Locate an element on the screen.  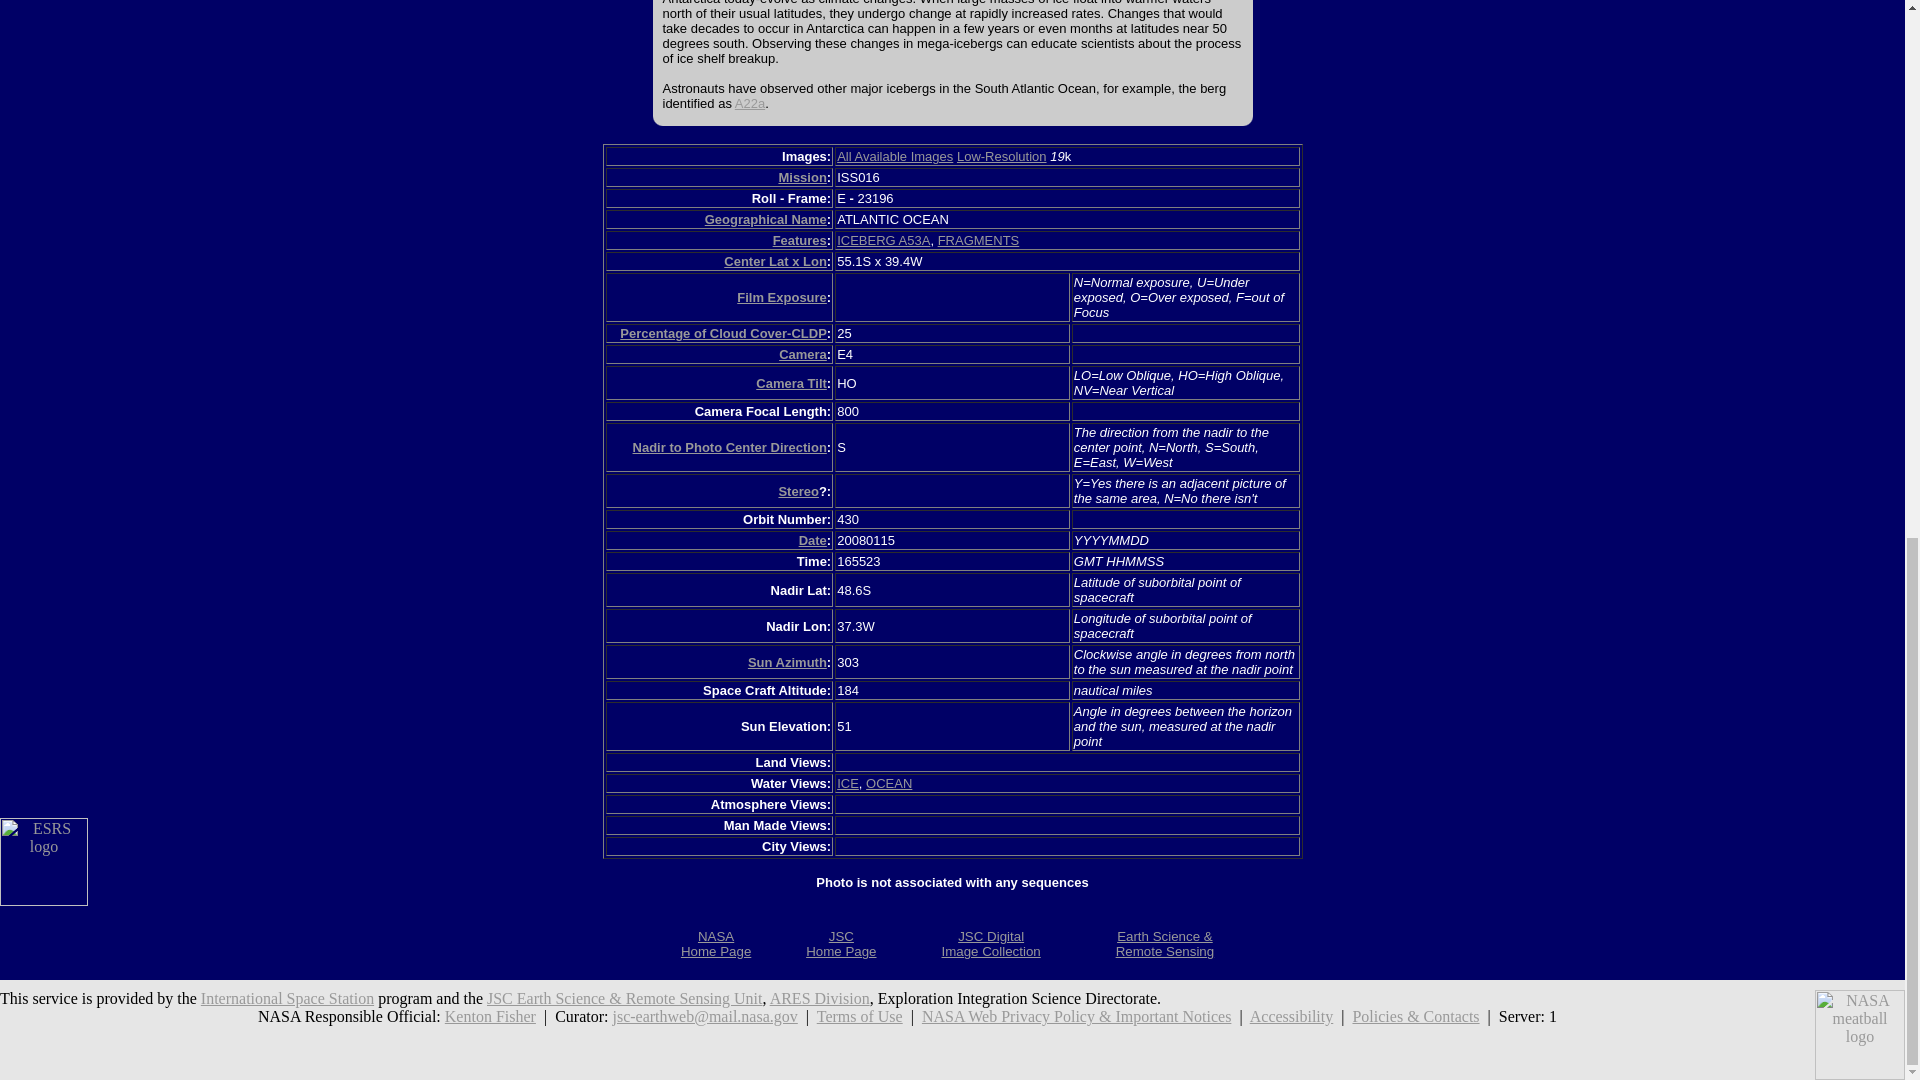
ARES Division is located at coordinates (716, 944).